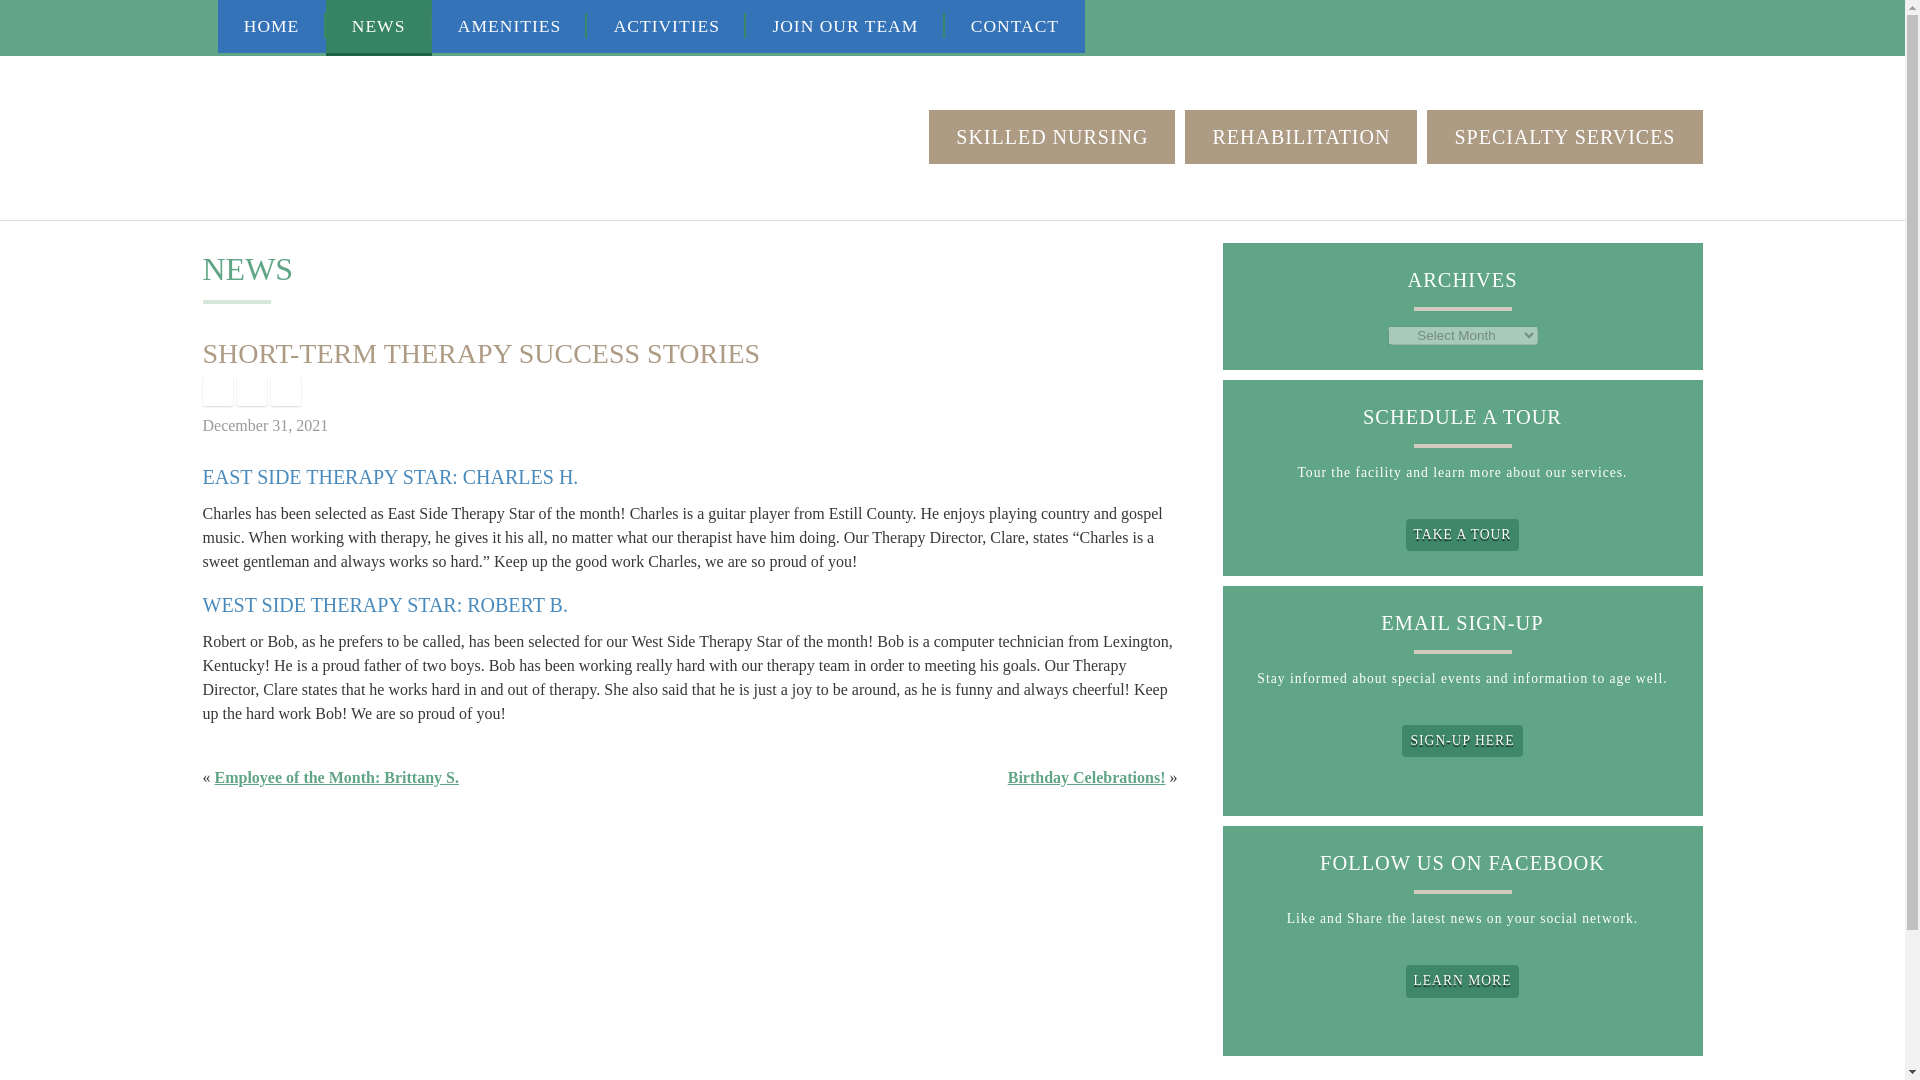 The image size is (1920, 1080). I want to click on AMENITIES, so click(510, 26).